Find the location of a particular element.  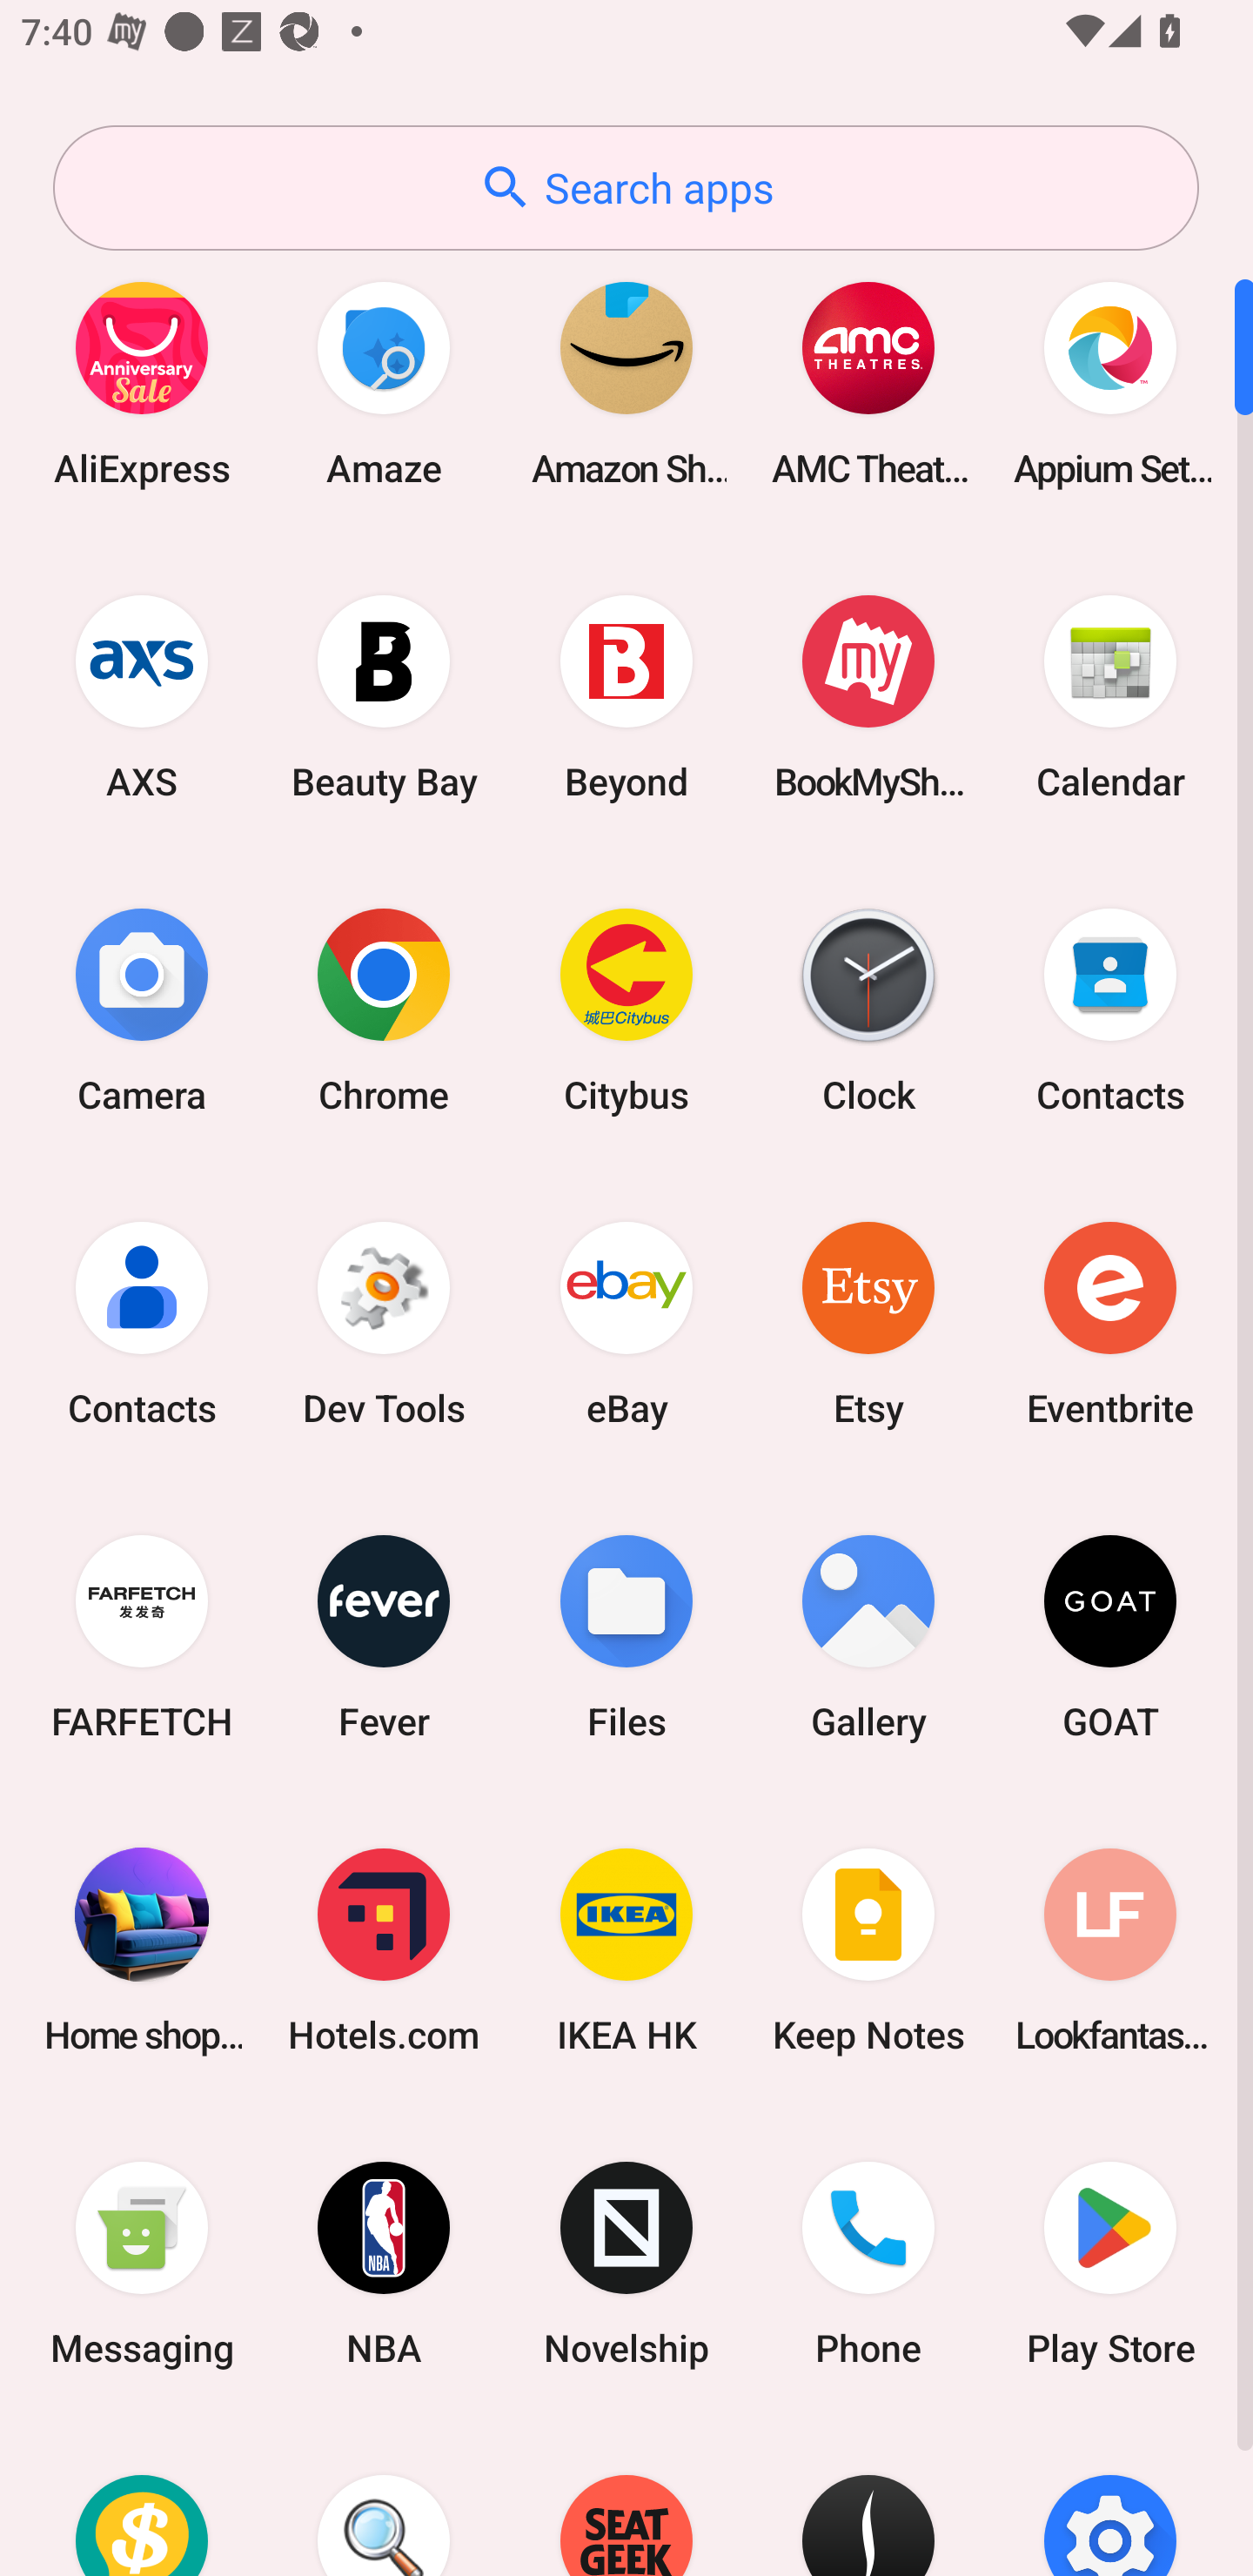

Citybus is located at coordinates (626, 1010).